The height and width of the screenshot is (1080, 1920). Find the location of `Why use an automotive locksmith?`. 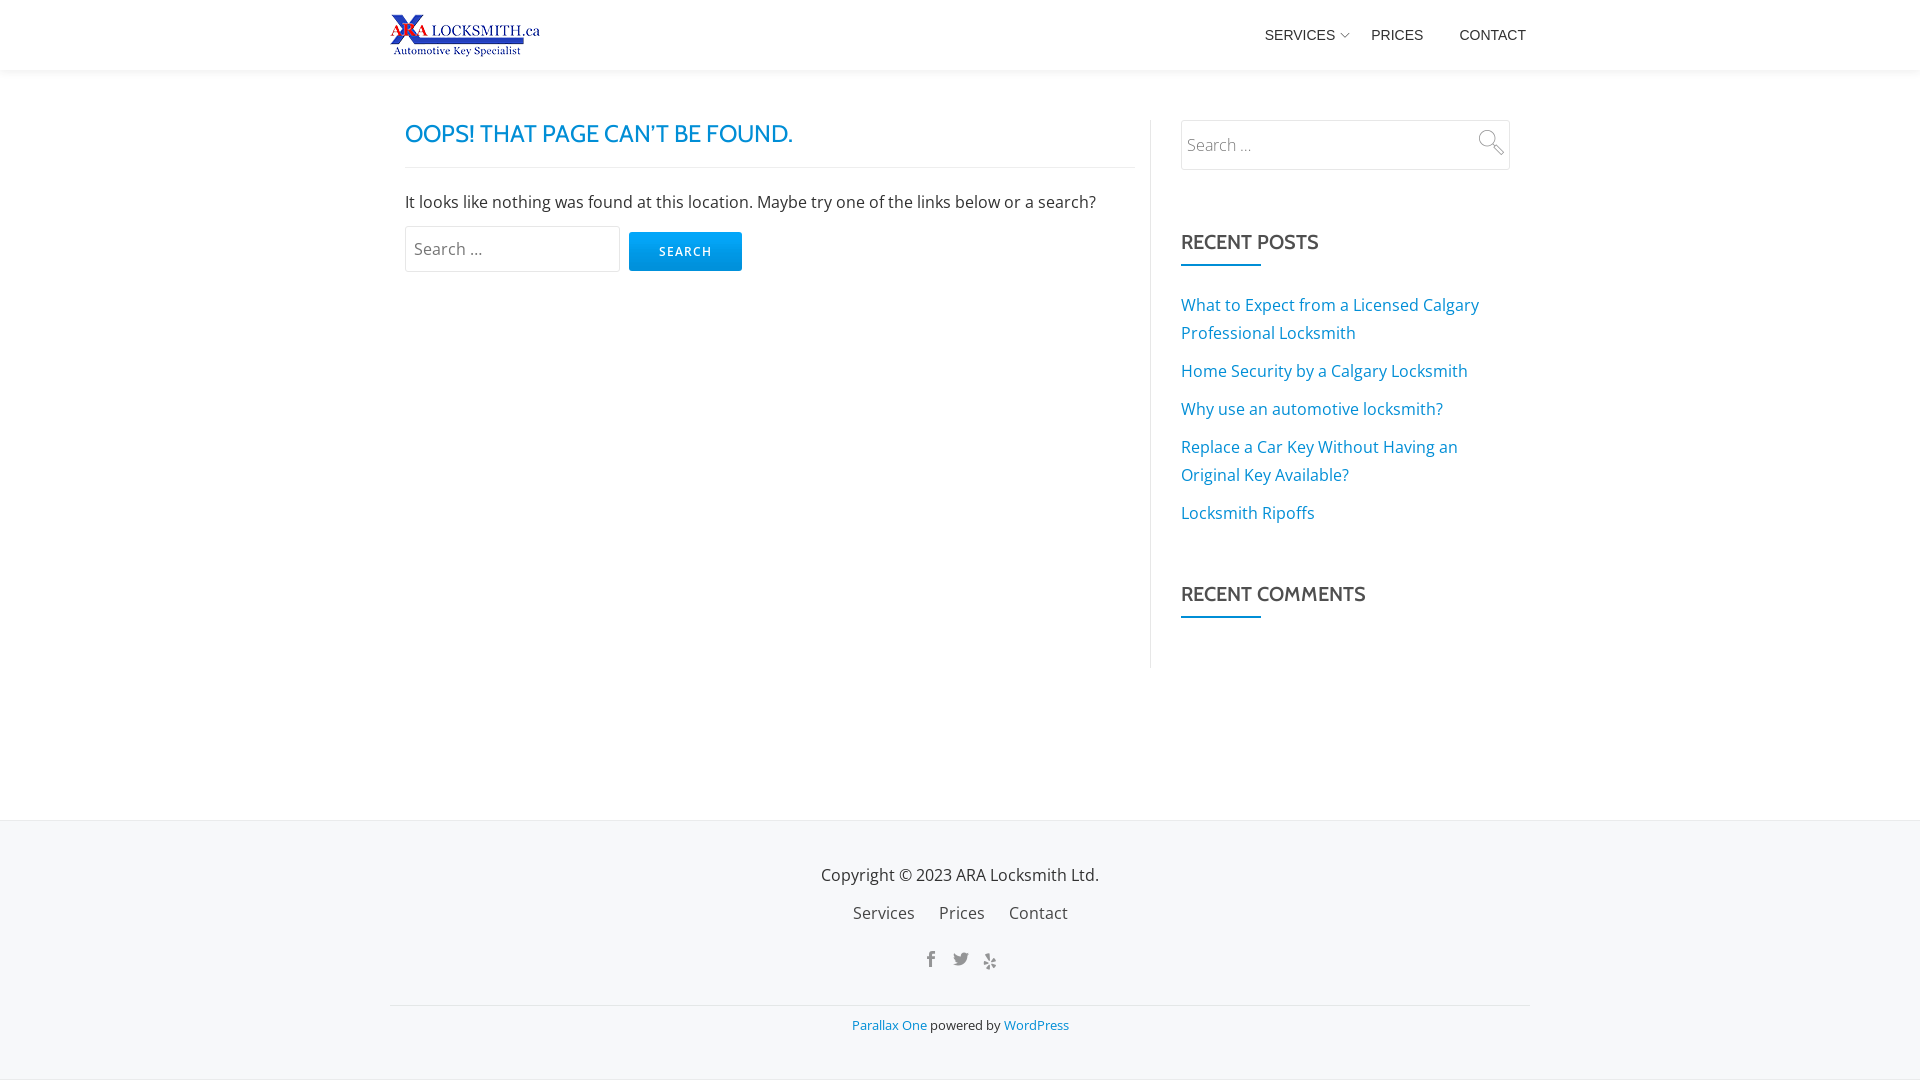

Why use an automotive locksmith? is located at coordinates (1312, 409).